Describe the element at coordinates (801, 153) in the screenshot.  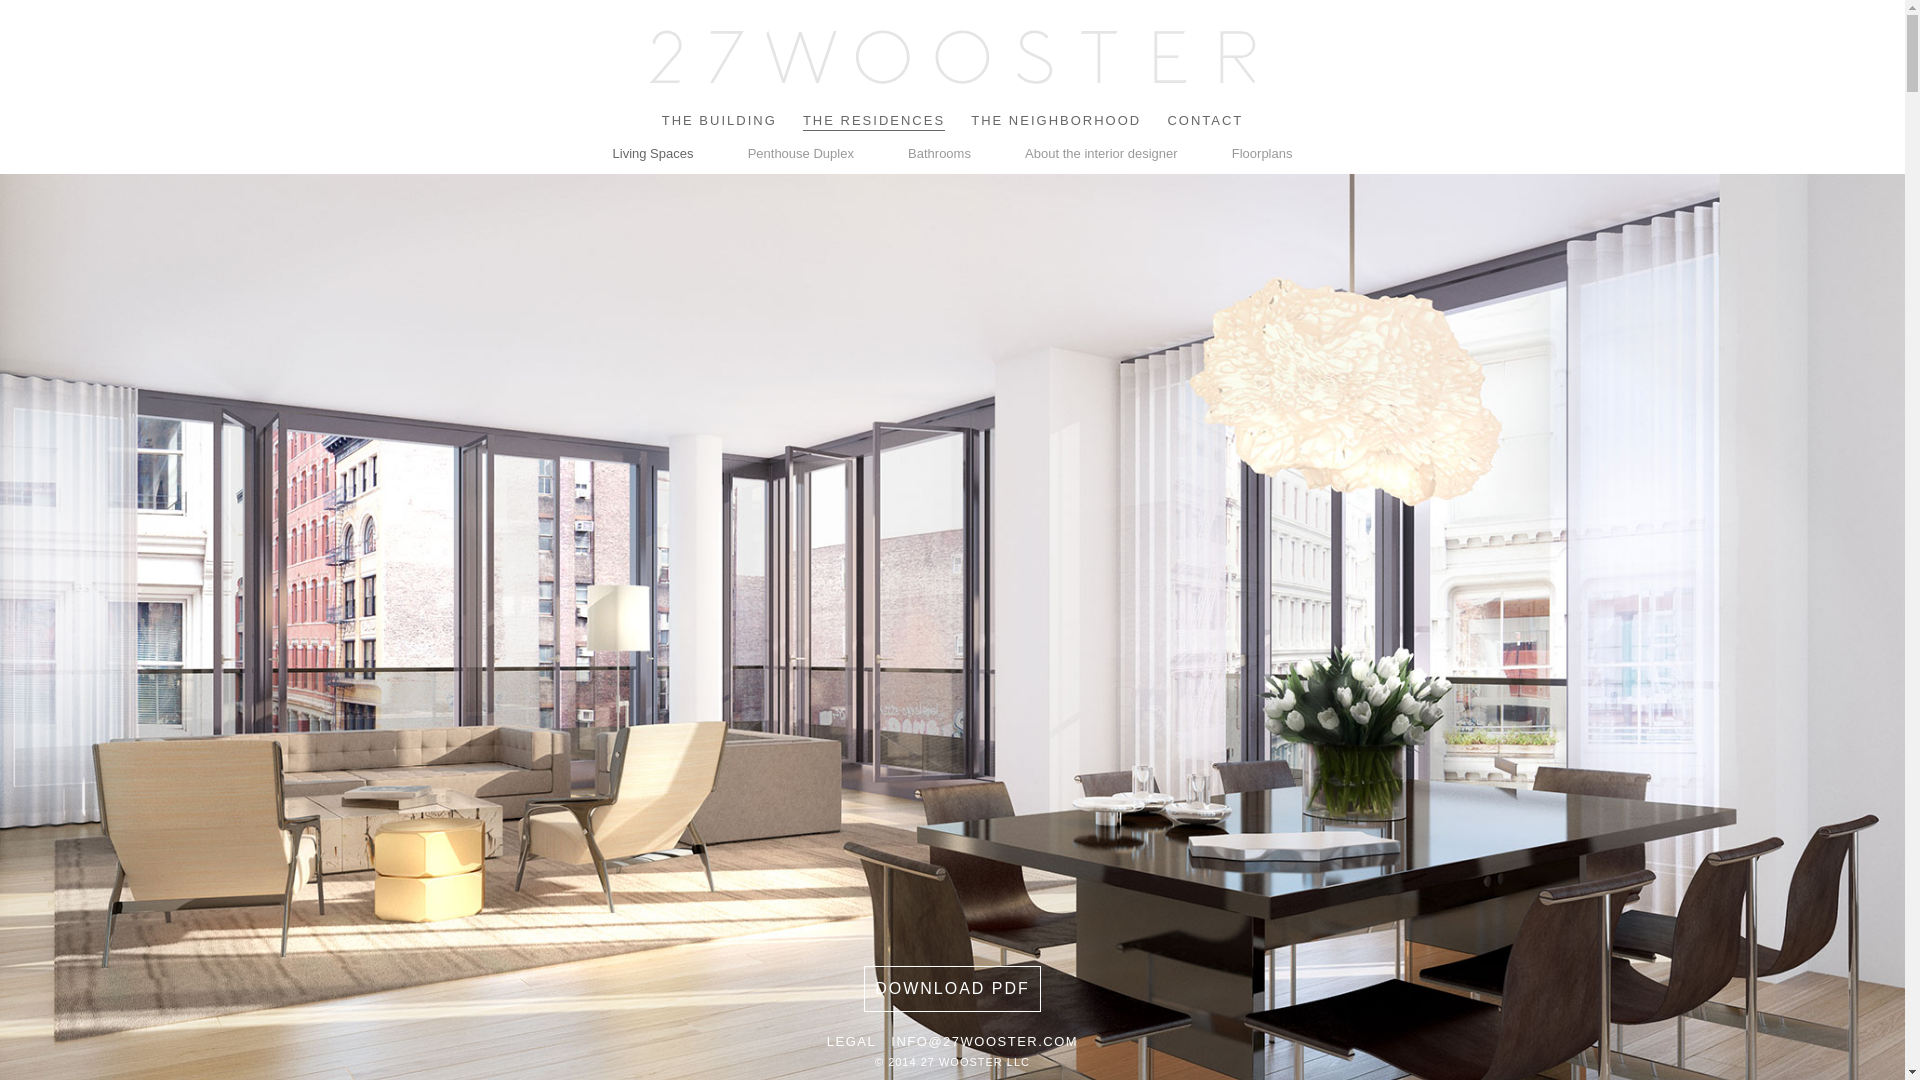
I see `Penthouse Duplex` at that location.